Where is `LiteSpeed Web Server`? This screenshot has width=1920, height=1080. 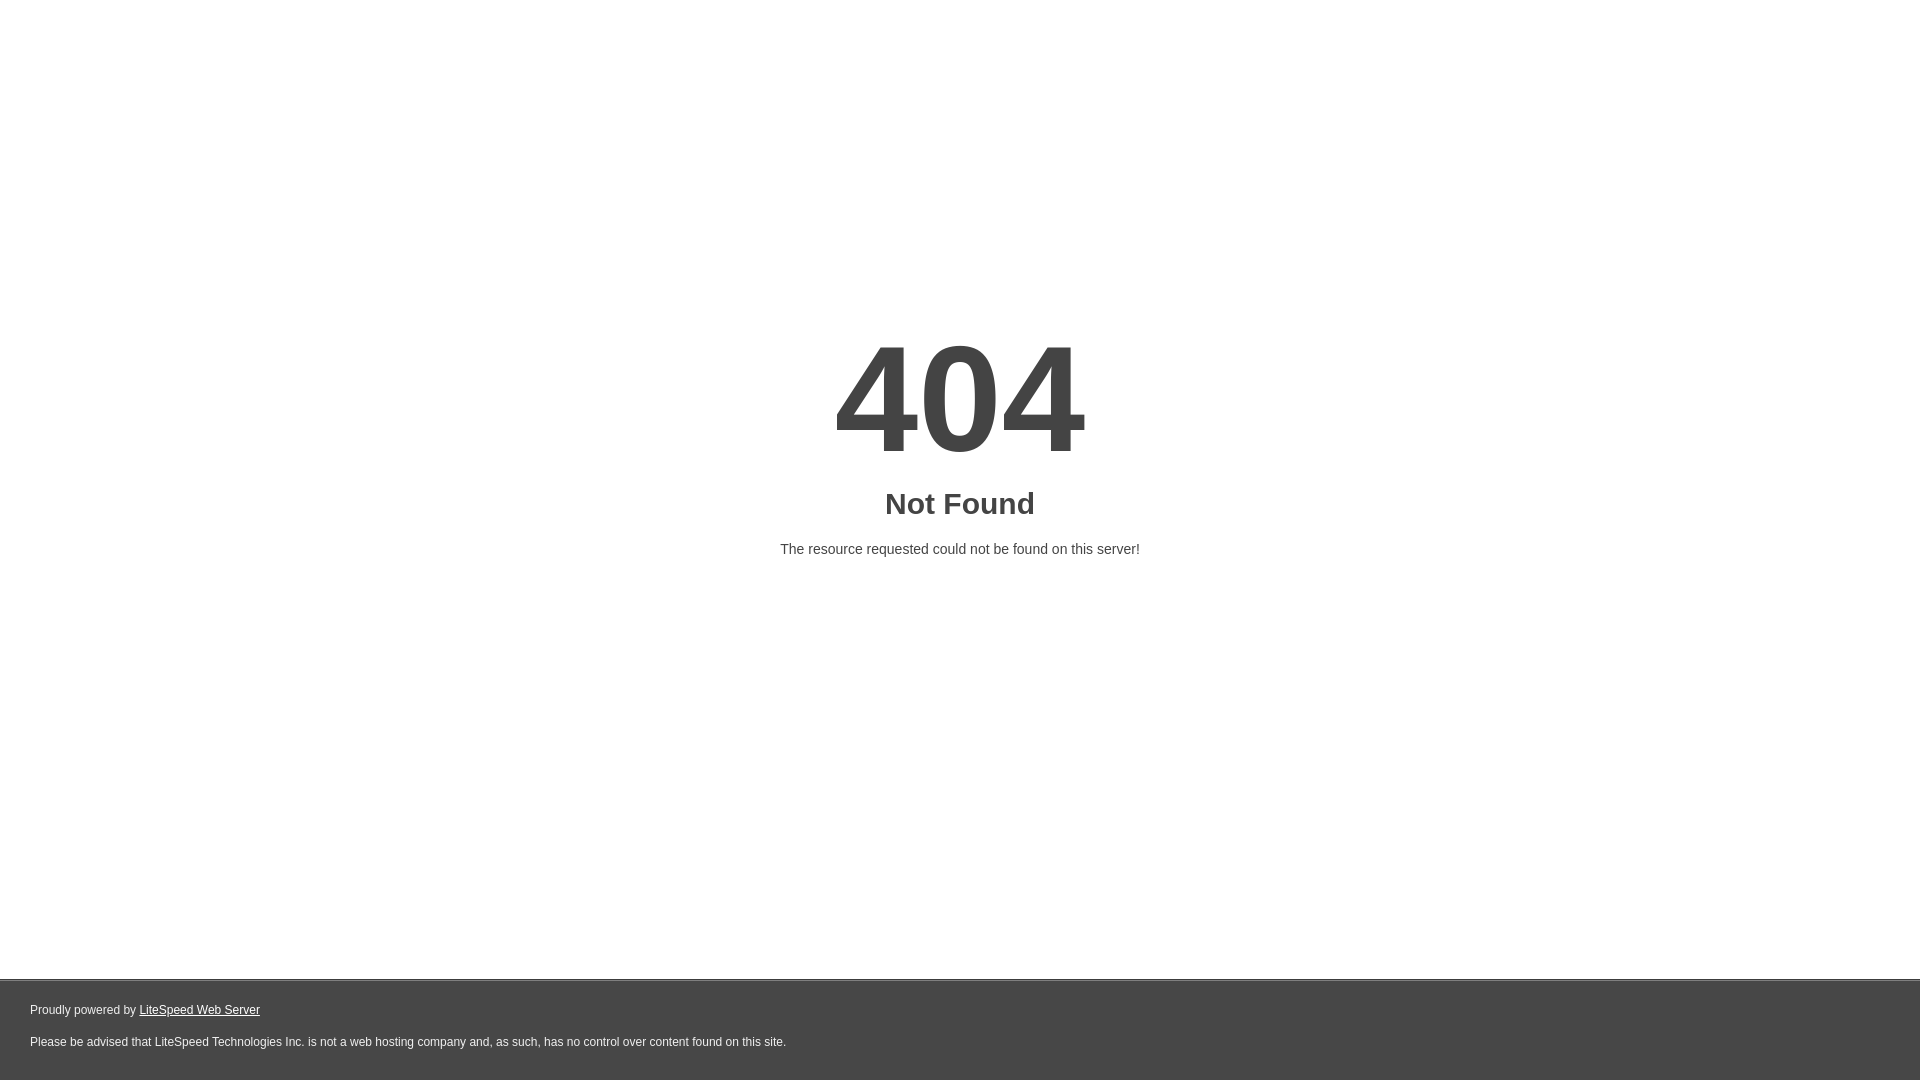 LiteSpeed Web Server is located at coordinates (200, 1010).